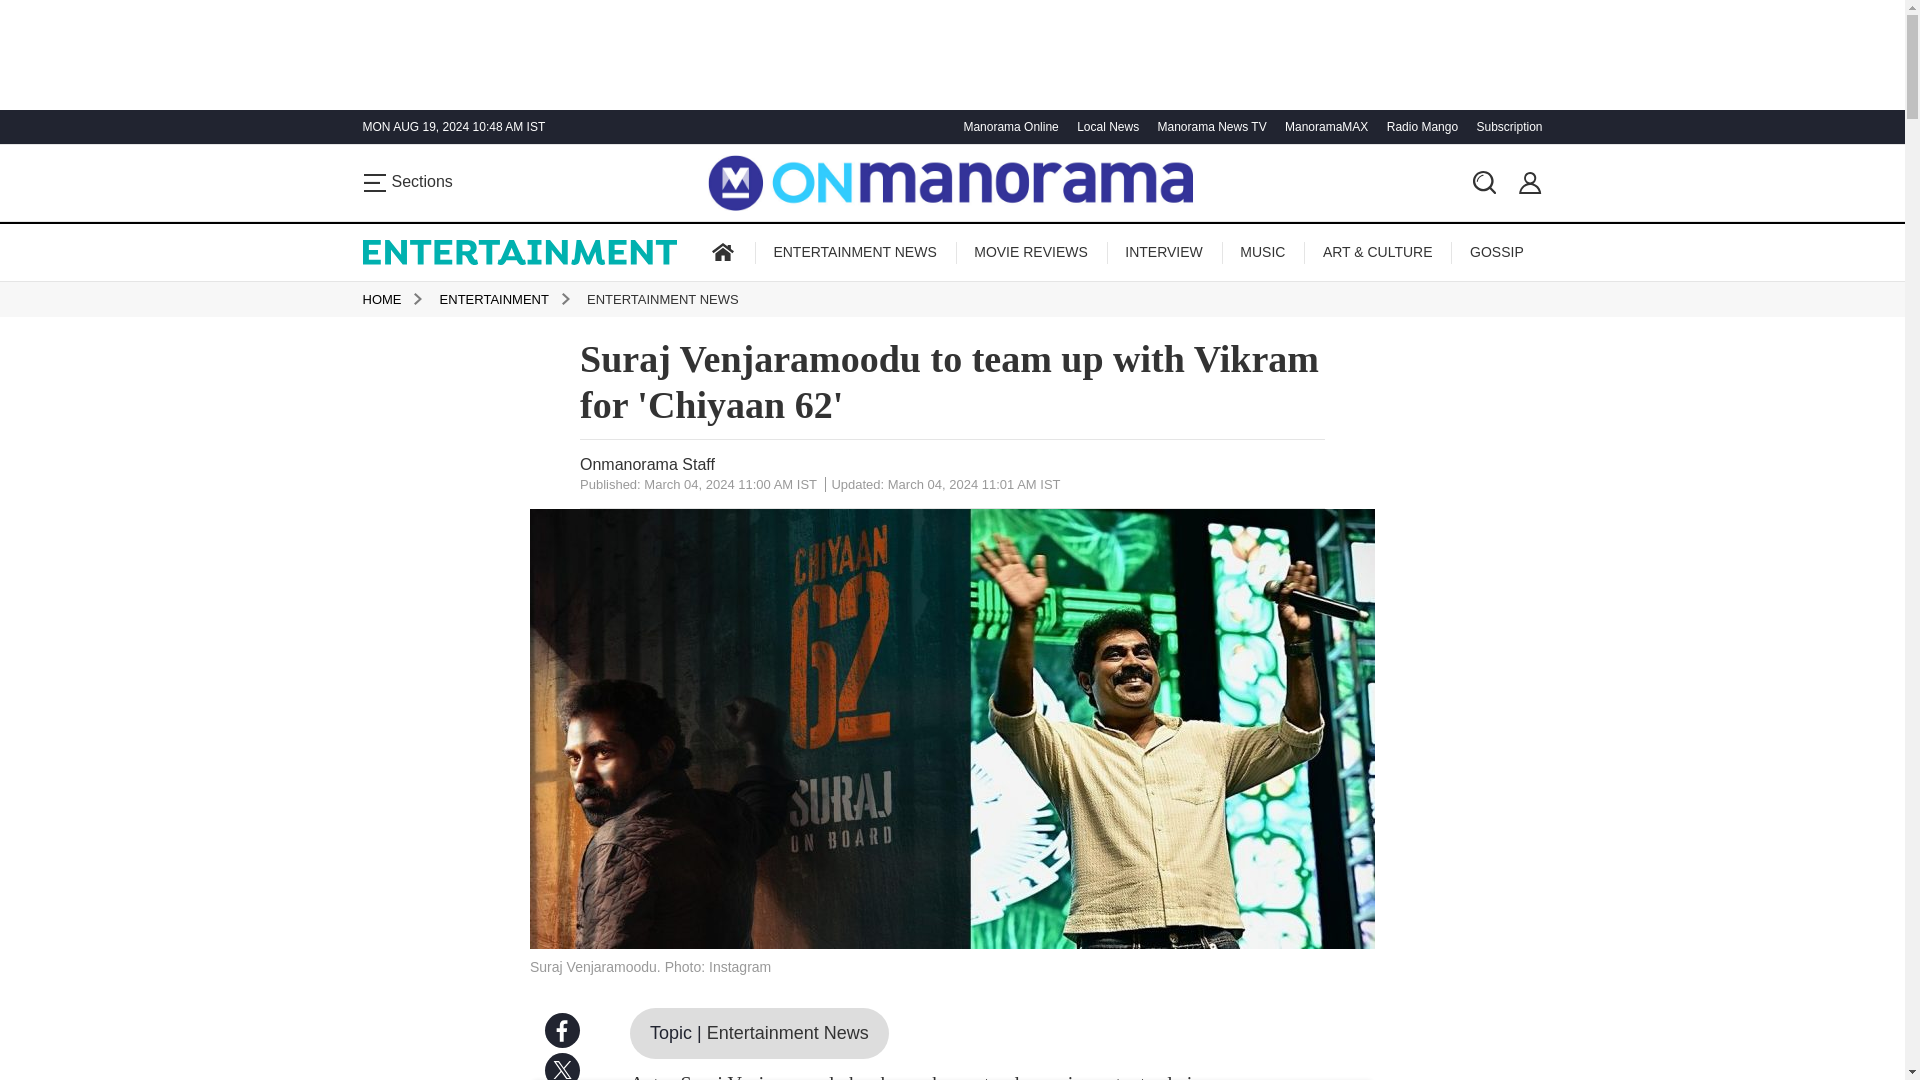 This screenshot has width=1920, height=1080. Describe the element at coordinates (1008, 126) in the screenshot. I see `Manorama Online` at that location.